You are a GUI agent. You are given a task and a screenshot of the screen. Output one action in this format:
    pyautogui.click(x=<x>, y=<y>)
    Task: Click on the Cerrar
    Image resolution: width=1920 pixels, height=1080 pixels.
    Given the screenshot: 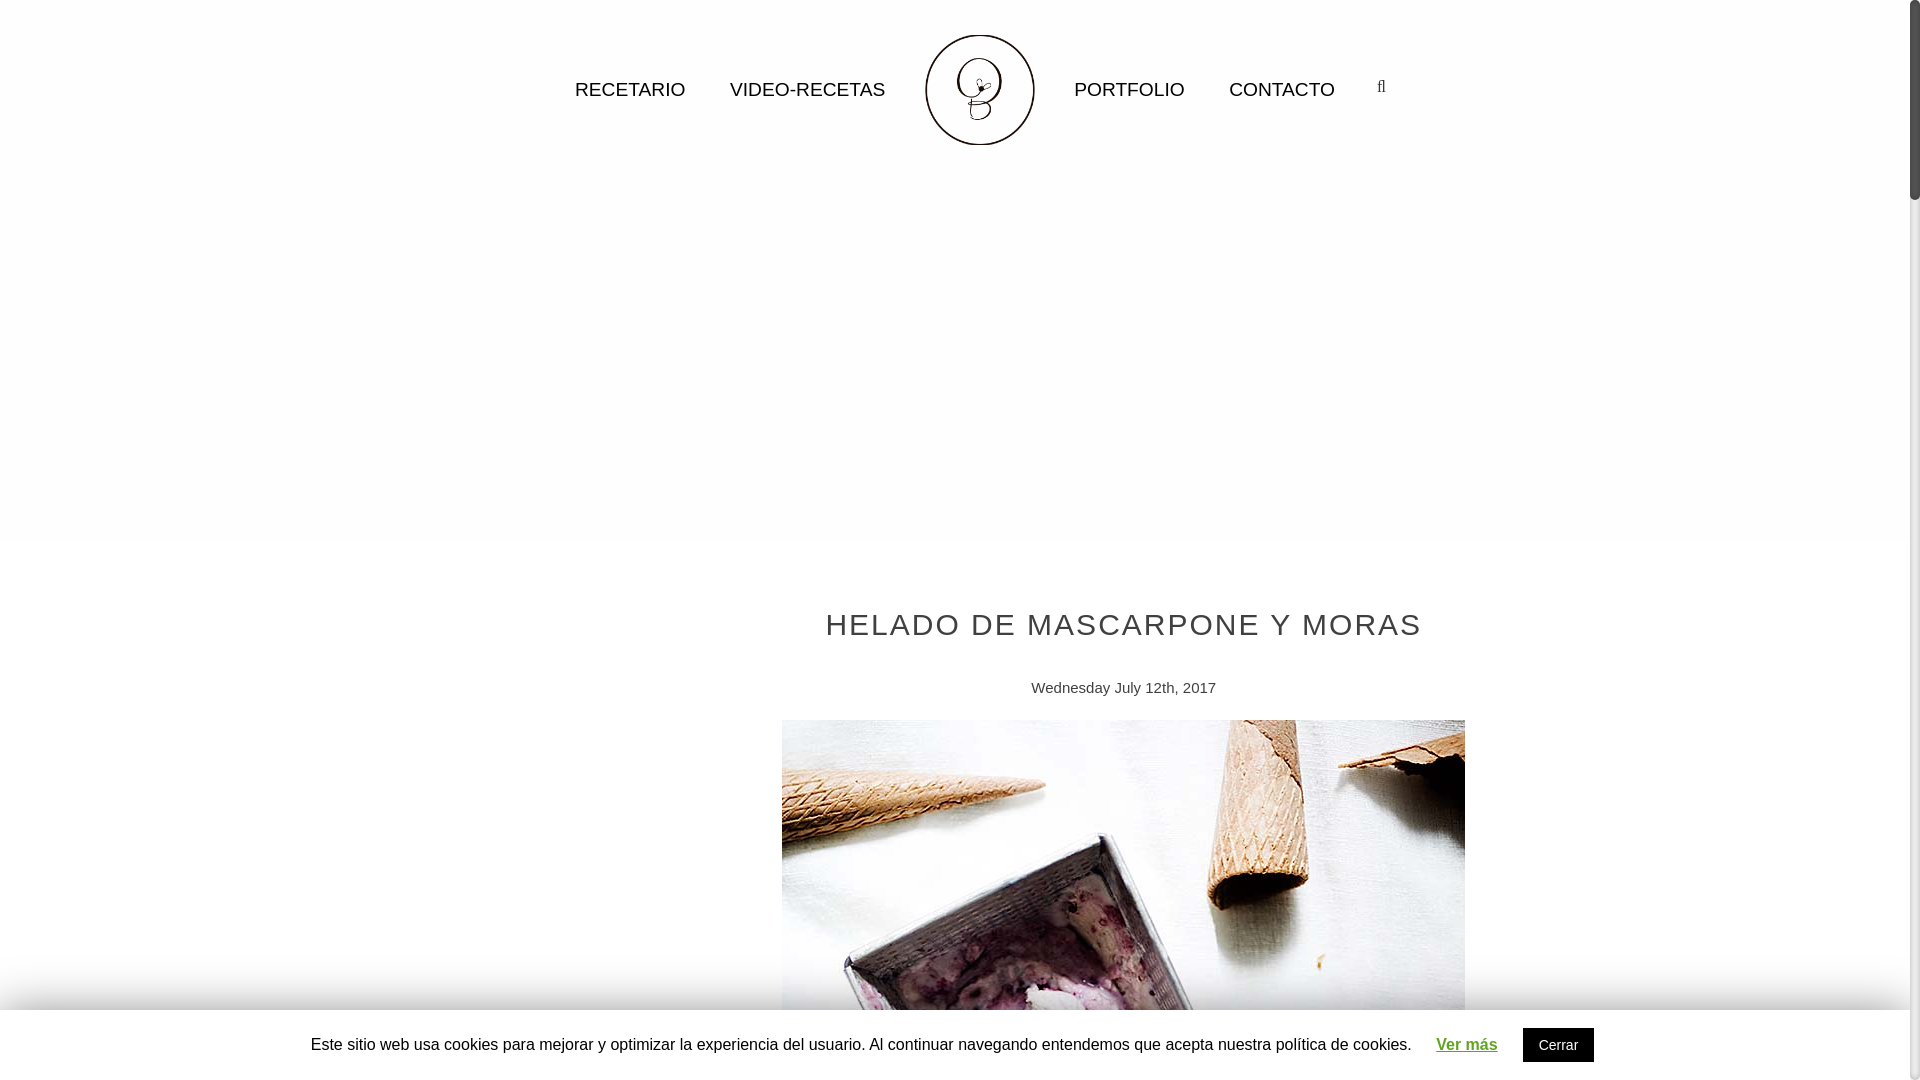 What is the action you would take?
    pyautogui.click(x=1558, y=1044)
    